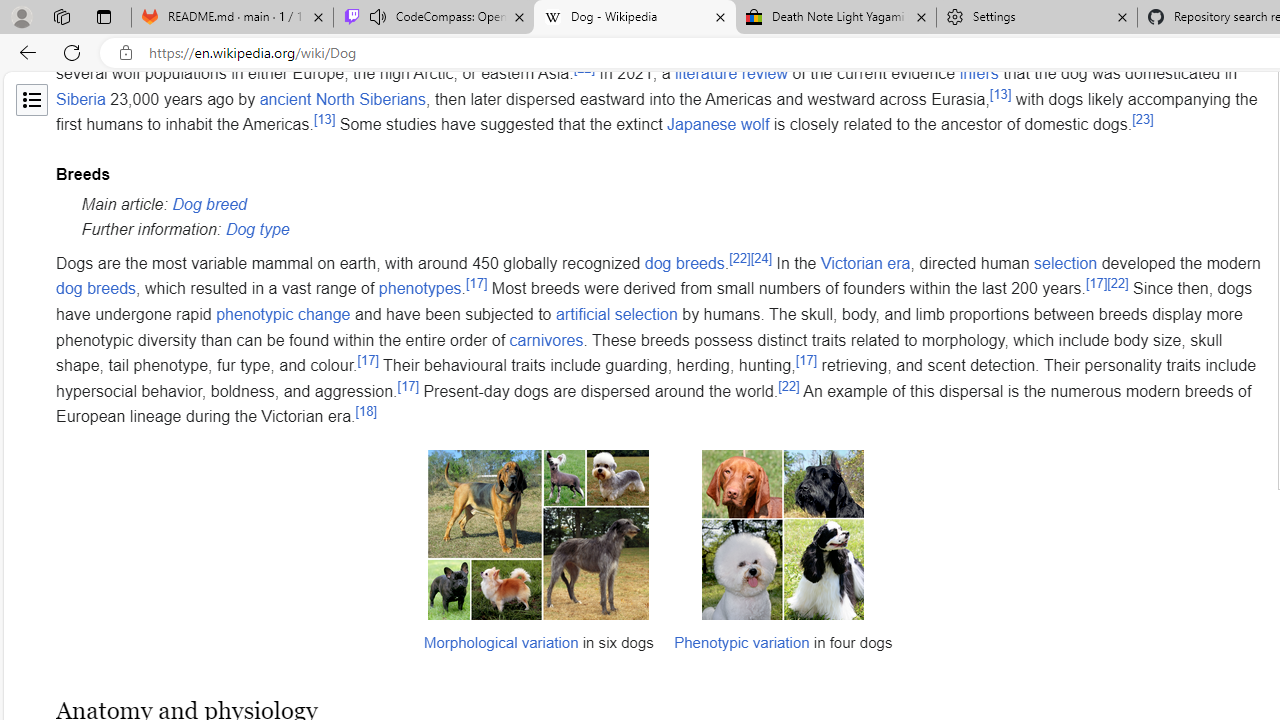 The width and height of the screenshot is (1280, 720). What do you see at coordinates (978, 73) in the screenshot?
I see `infers` at bounding box center [978, 73].